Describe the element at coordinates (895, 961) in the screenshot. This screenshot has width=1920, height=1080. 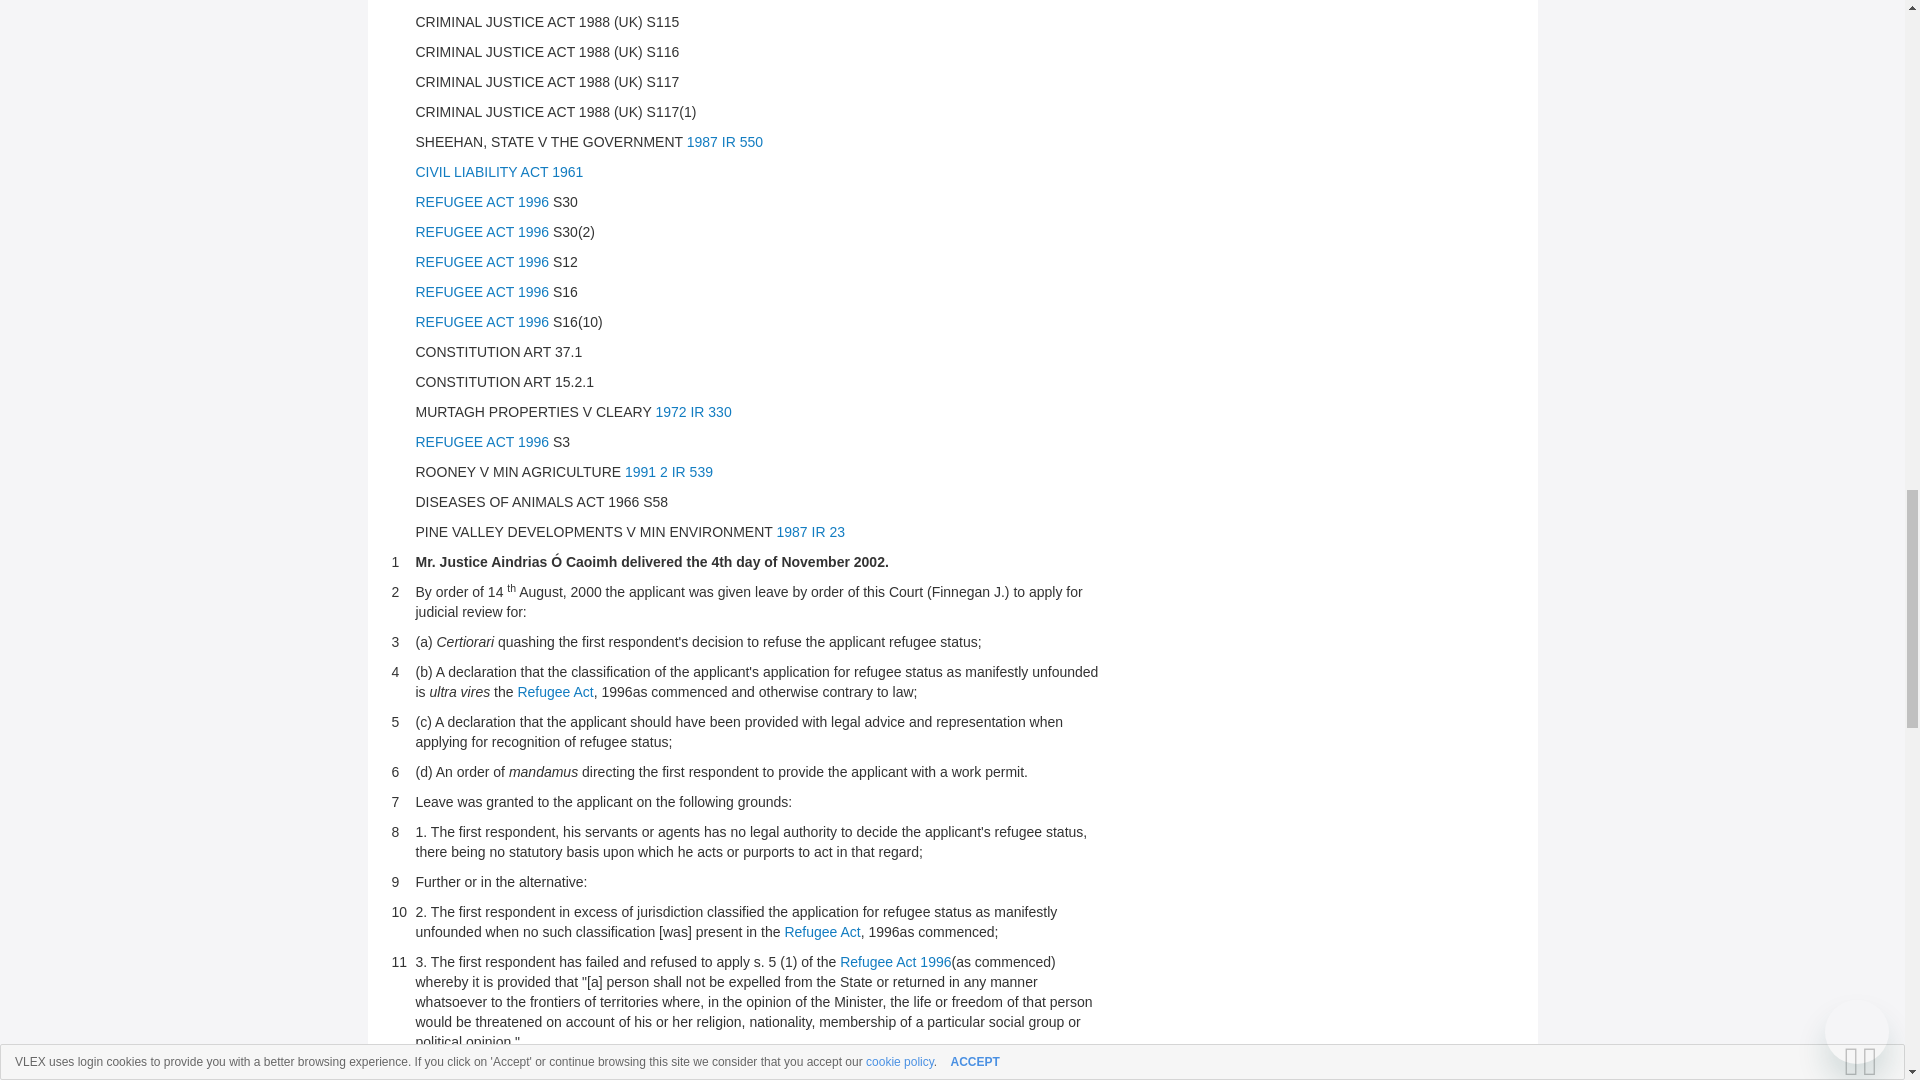
I see `Refugee Act 1996` at that location.